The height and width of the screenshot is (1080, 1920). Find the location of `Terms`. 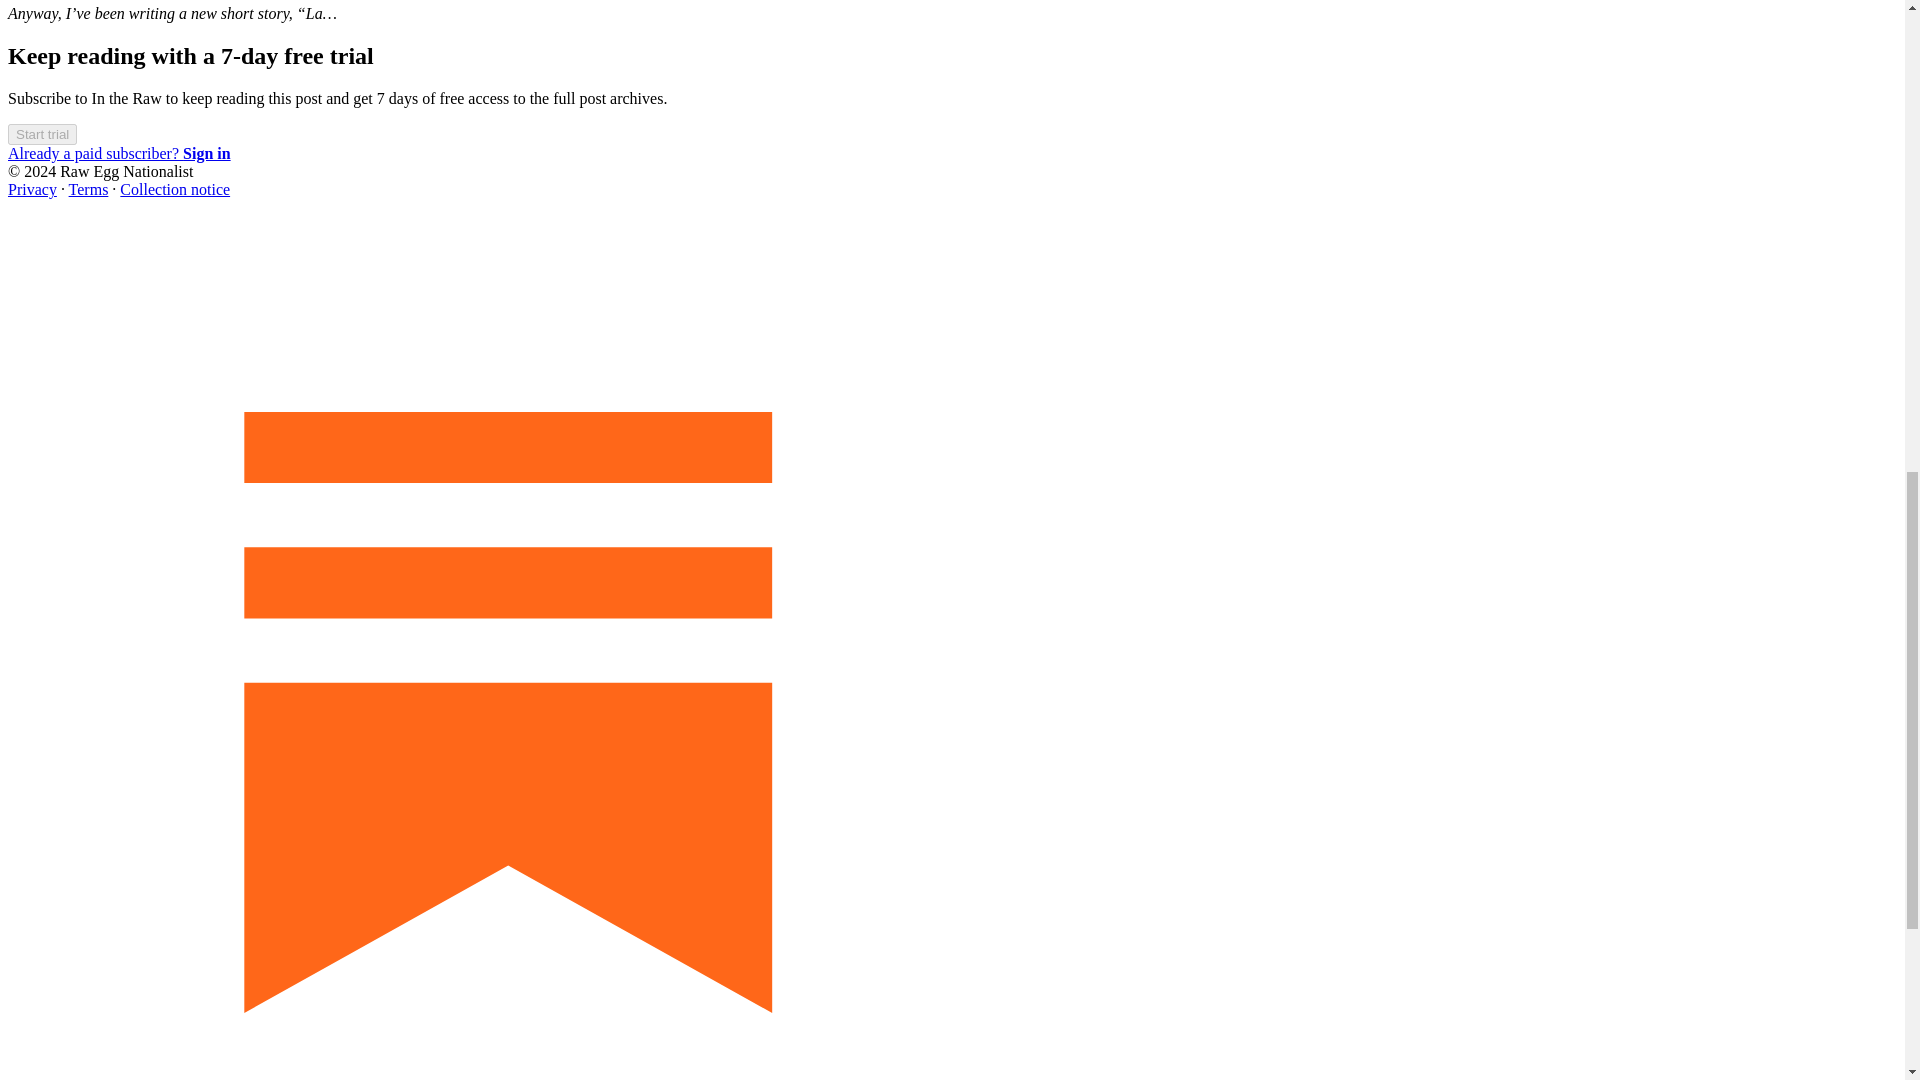

Terms is located at coordinates (89, 189).